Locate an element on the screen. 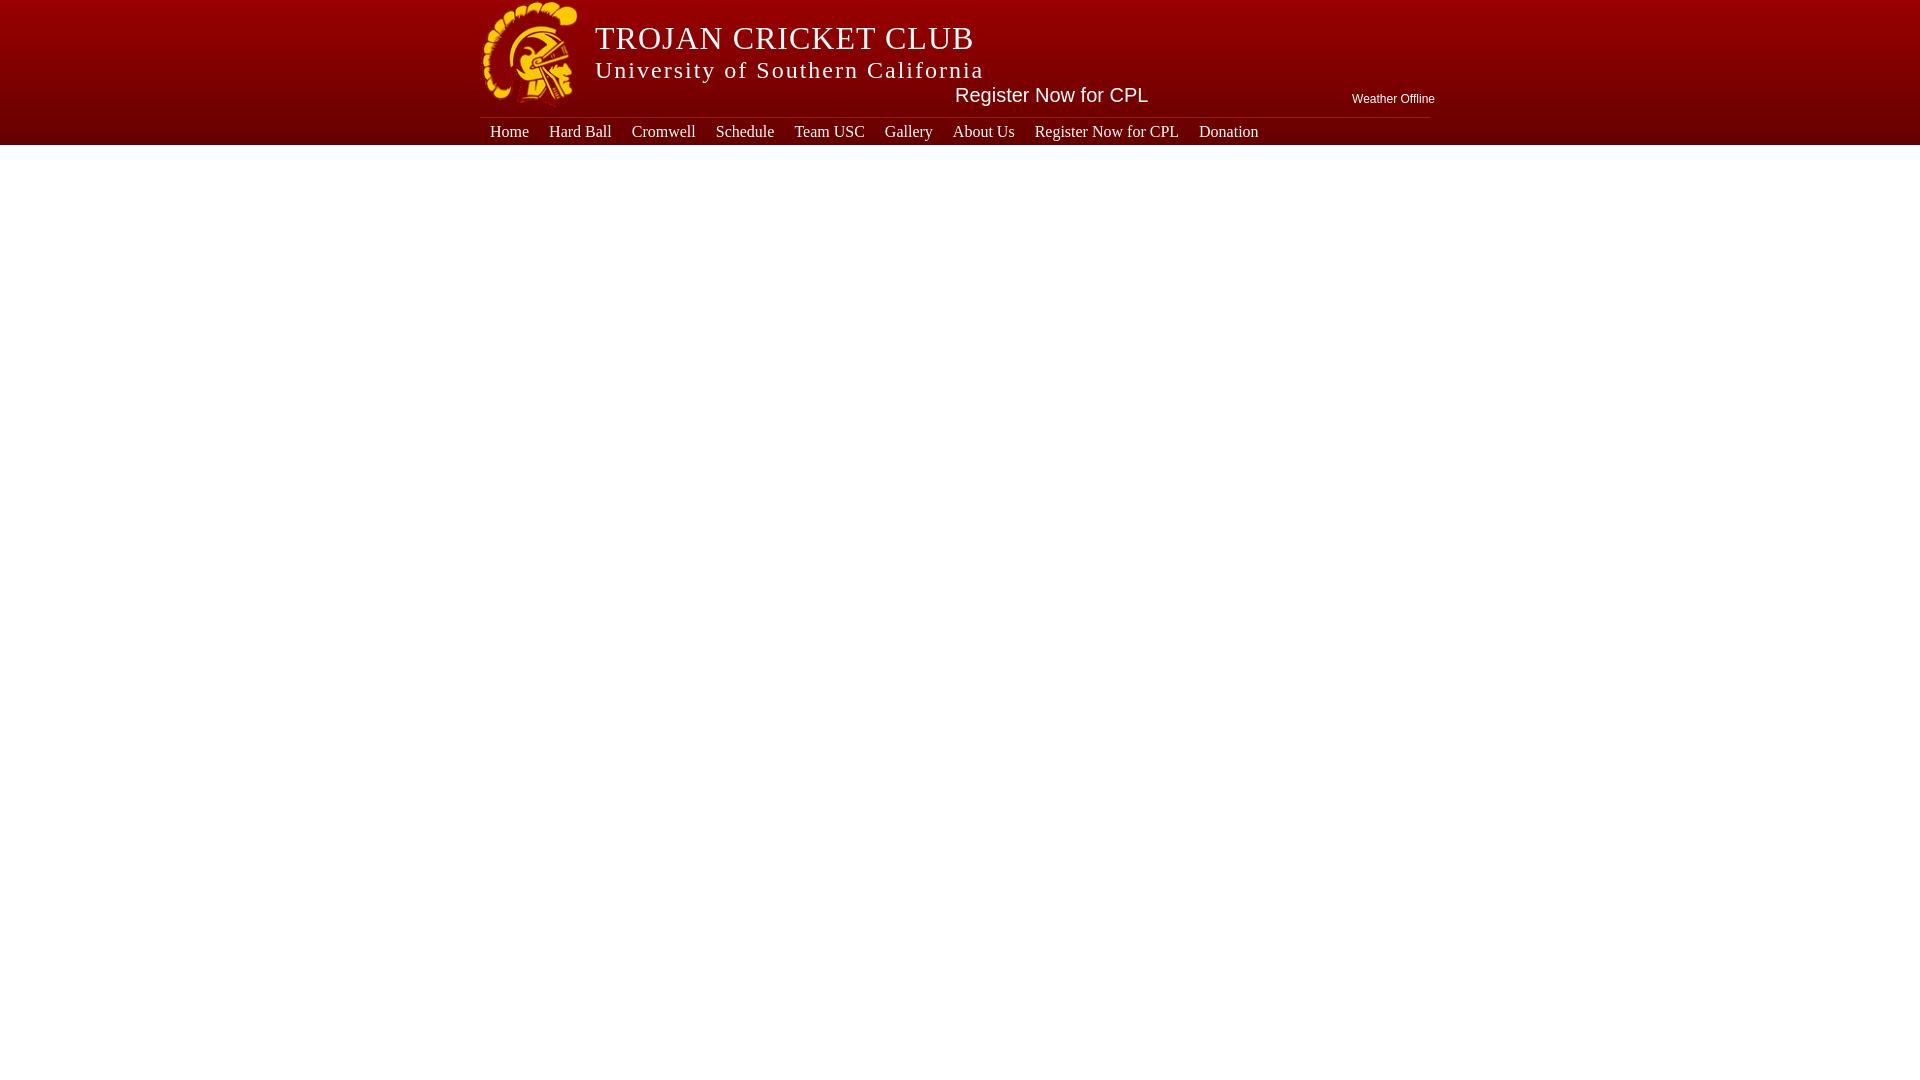 The image size is (1920, 1080). About Us is located at coordinates (984, 131).